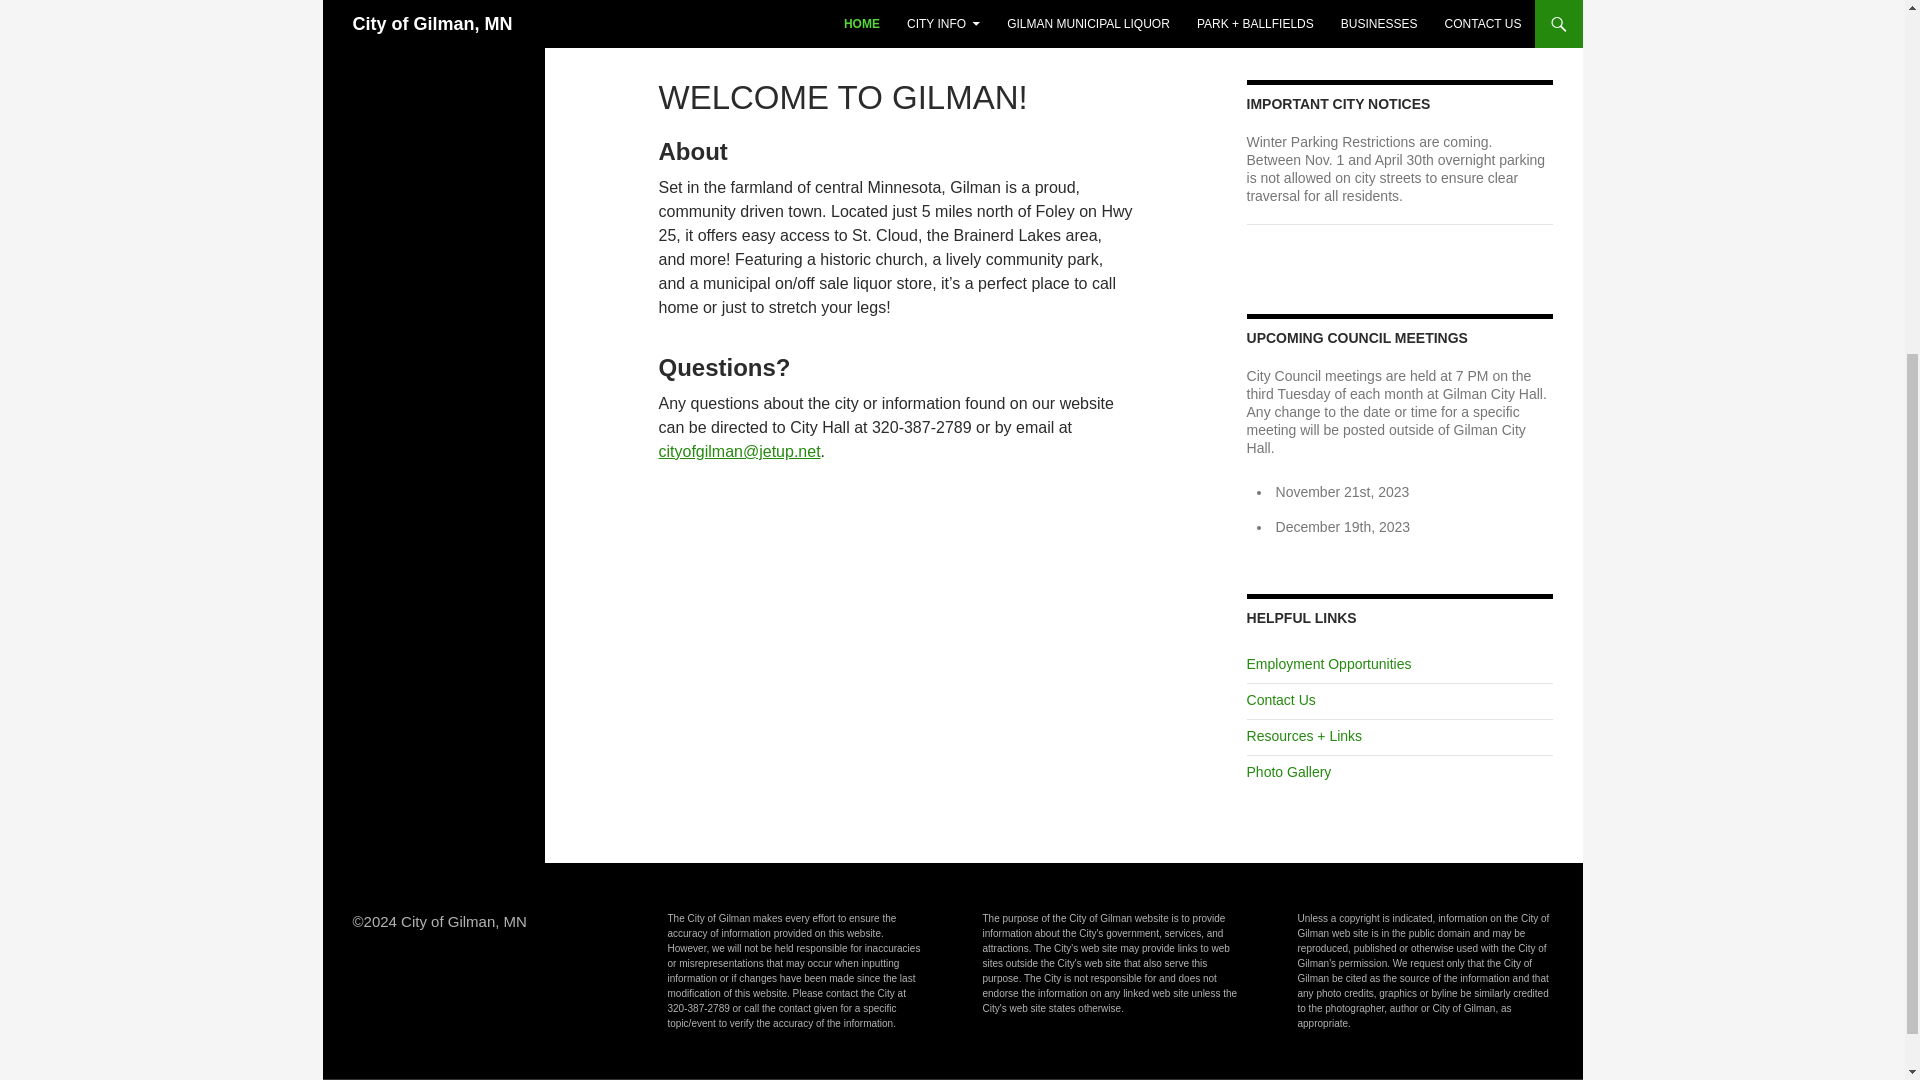  I want to click on Photo Gallery, so click(1289, 771).